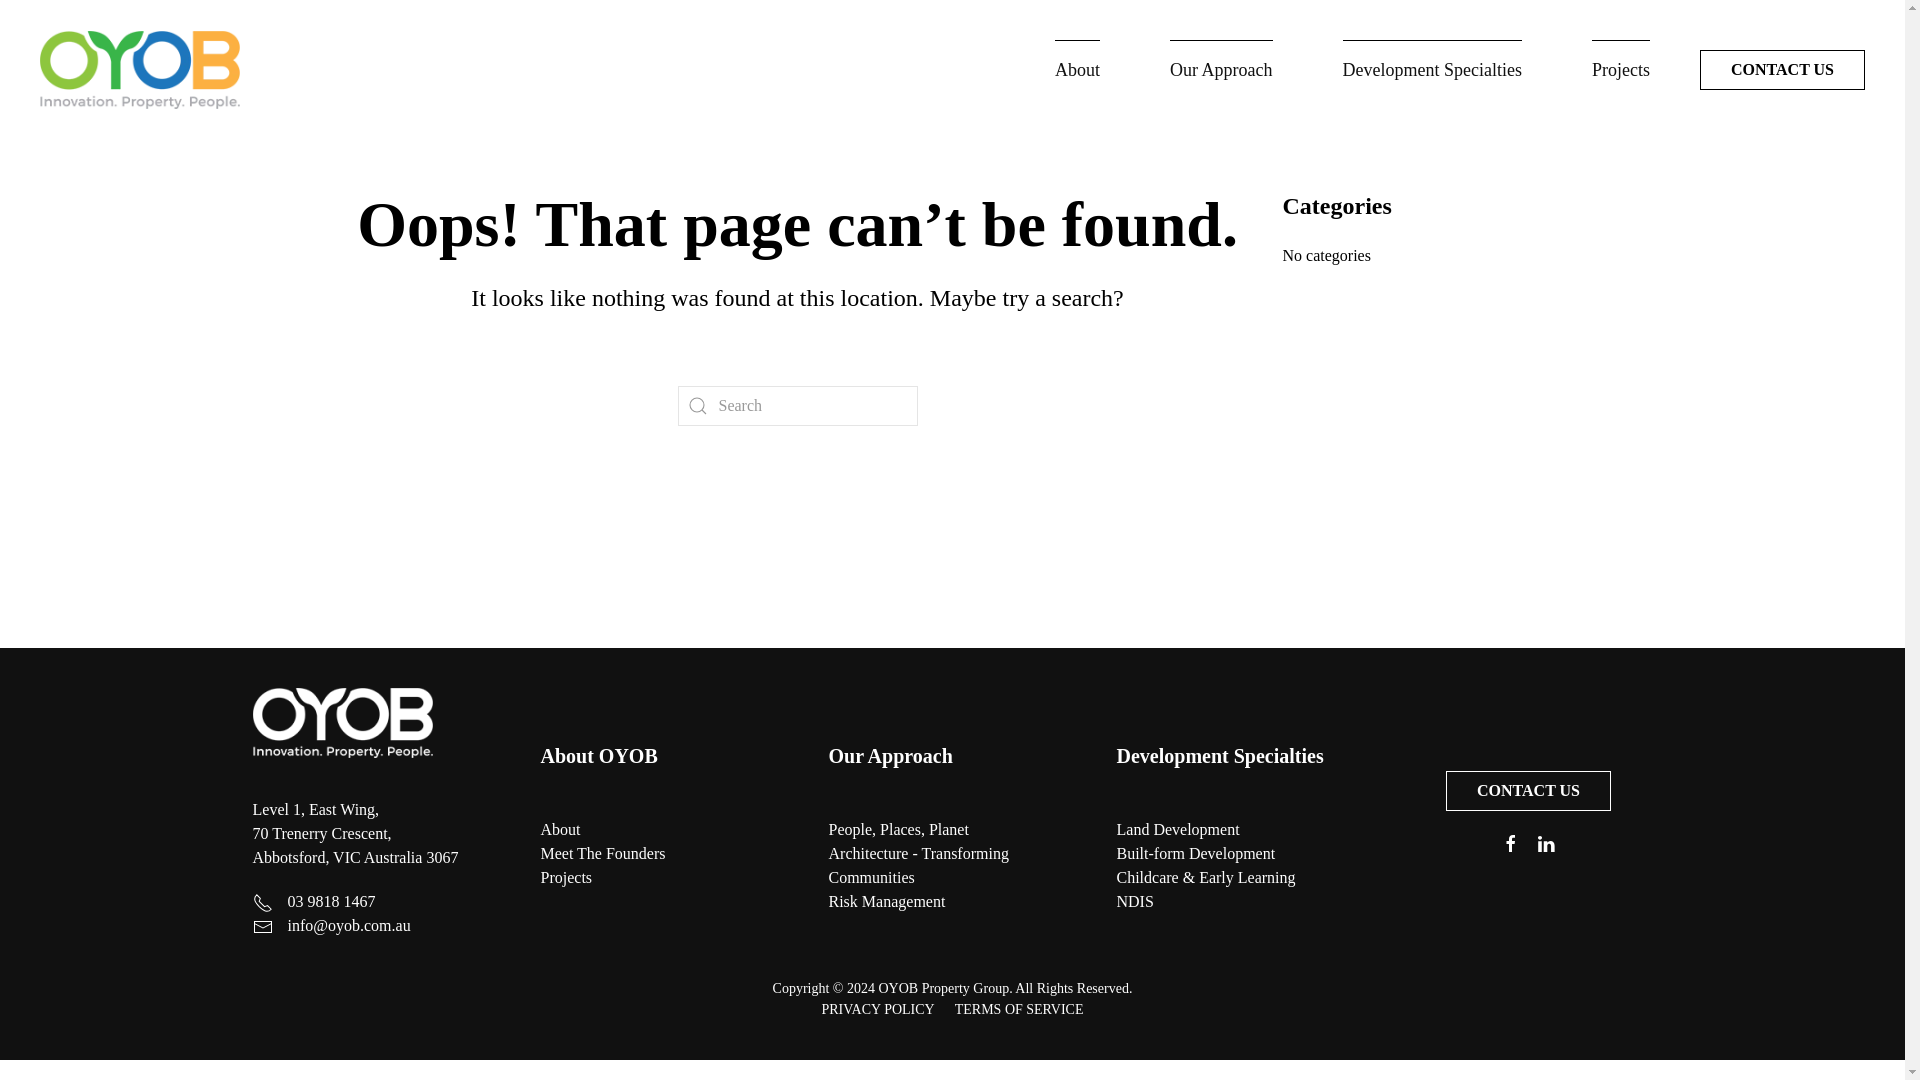 Image resolution: width=1920 pixels, height=1080 pixels. I want to click on Development Specialties, so click(1432, 70).